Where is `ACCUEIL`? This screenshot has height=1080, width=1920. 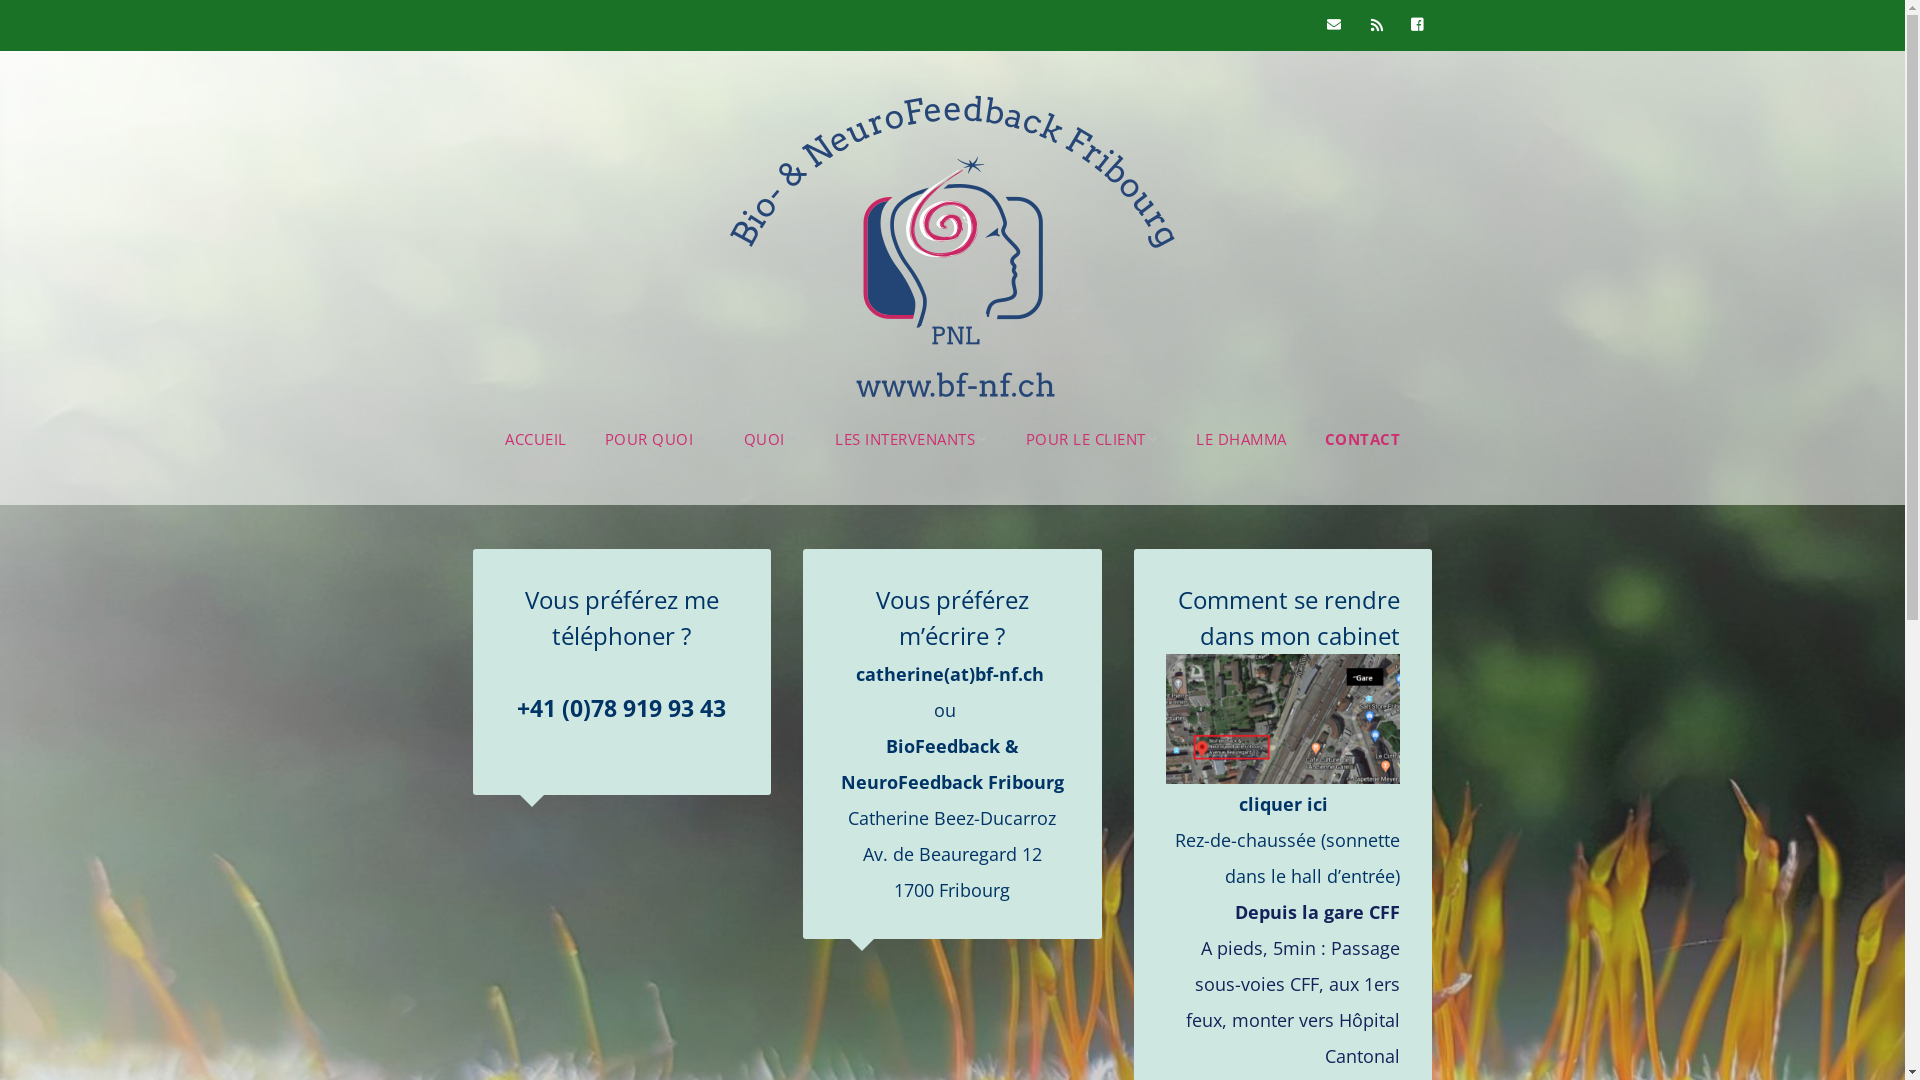 ACCUEIL is located at coordinates (536, 440).